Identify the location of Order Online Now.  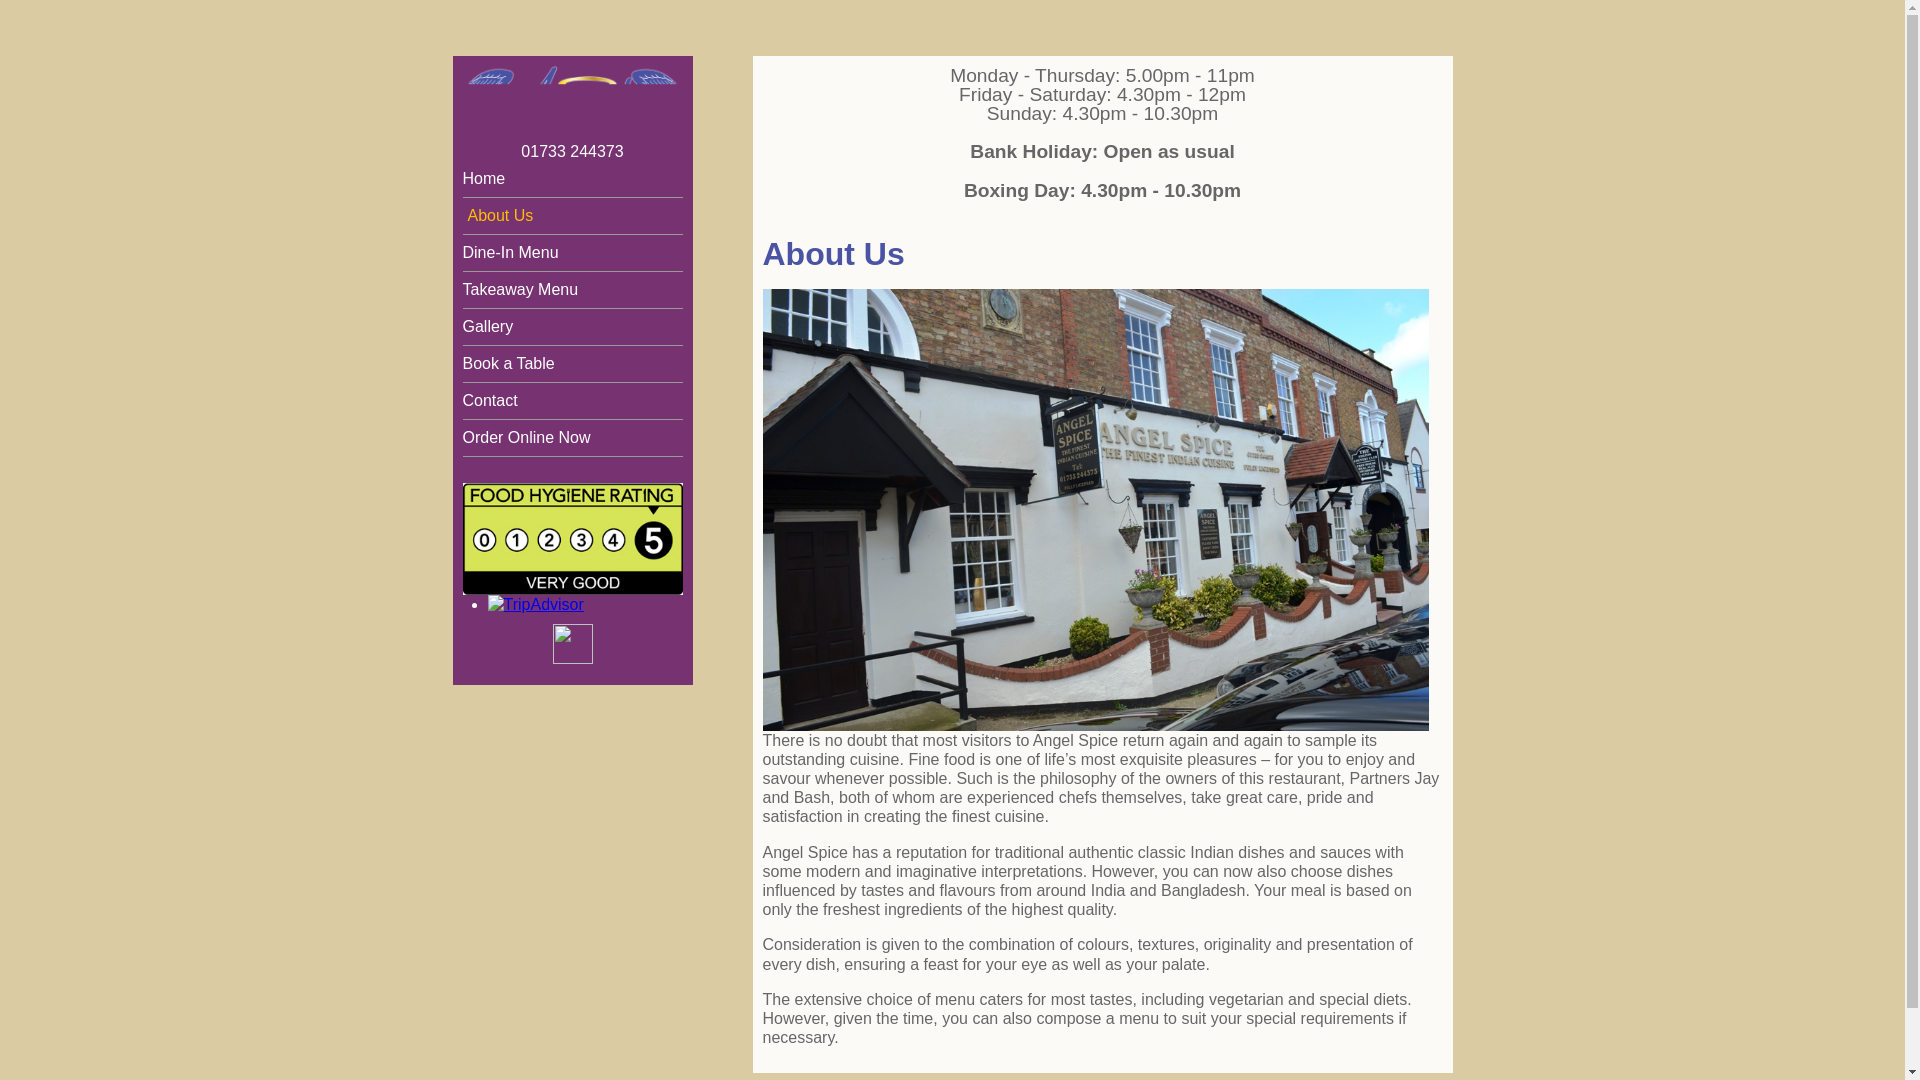
(572, 438).